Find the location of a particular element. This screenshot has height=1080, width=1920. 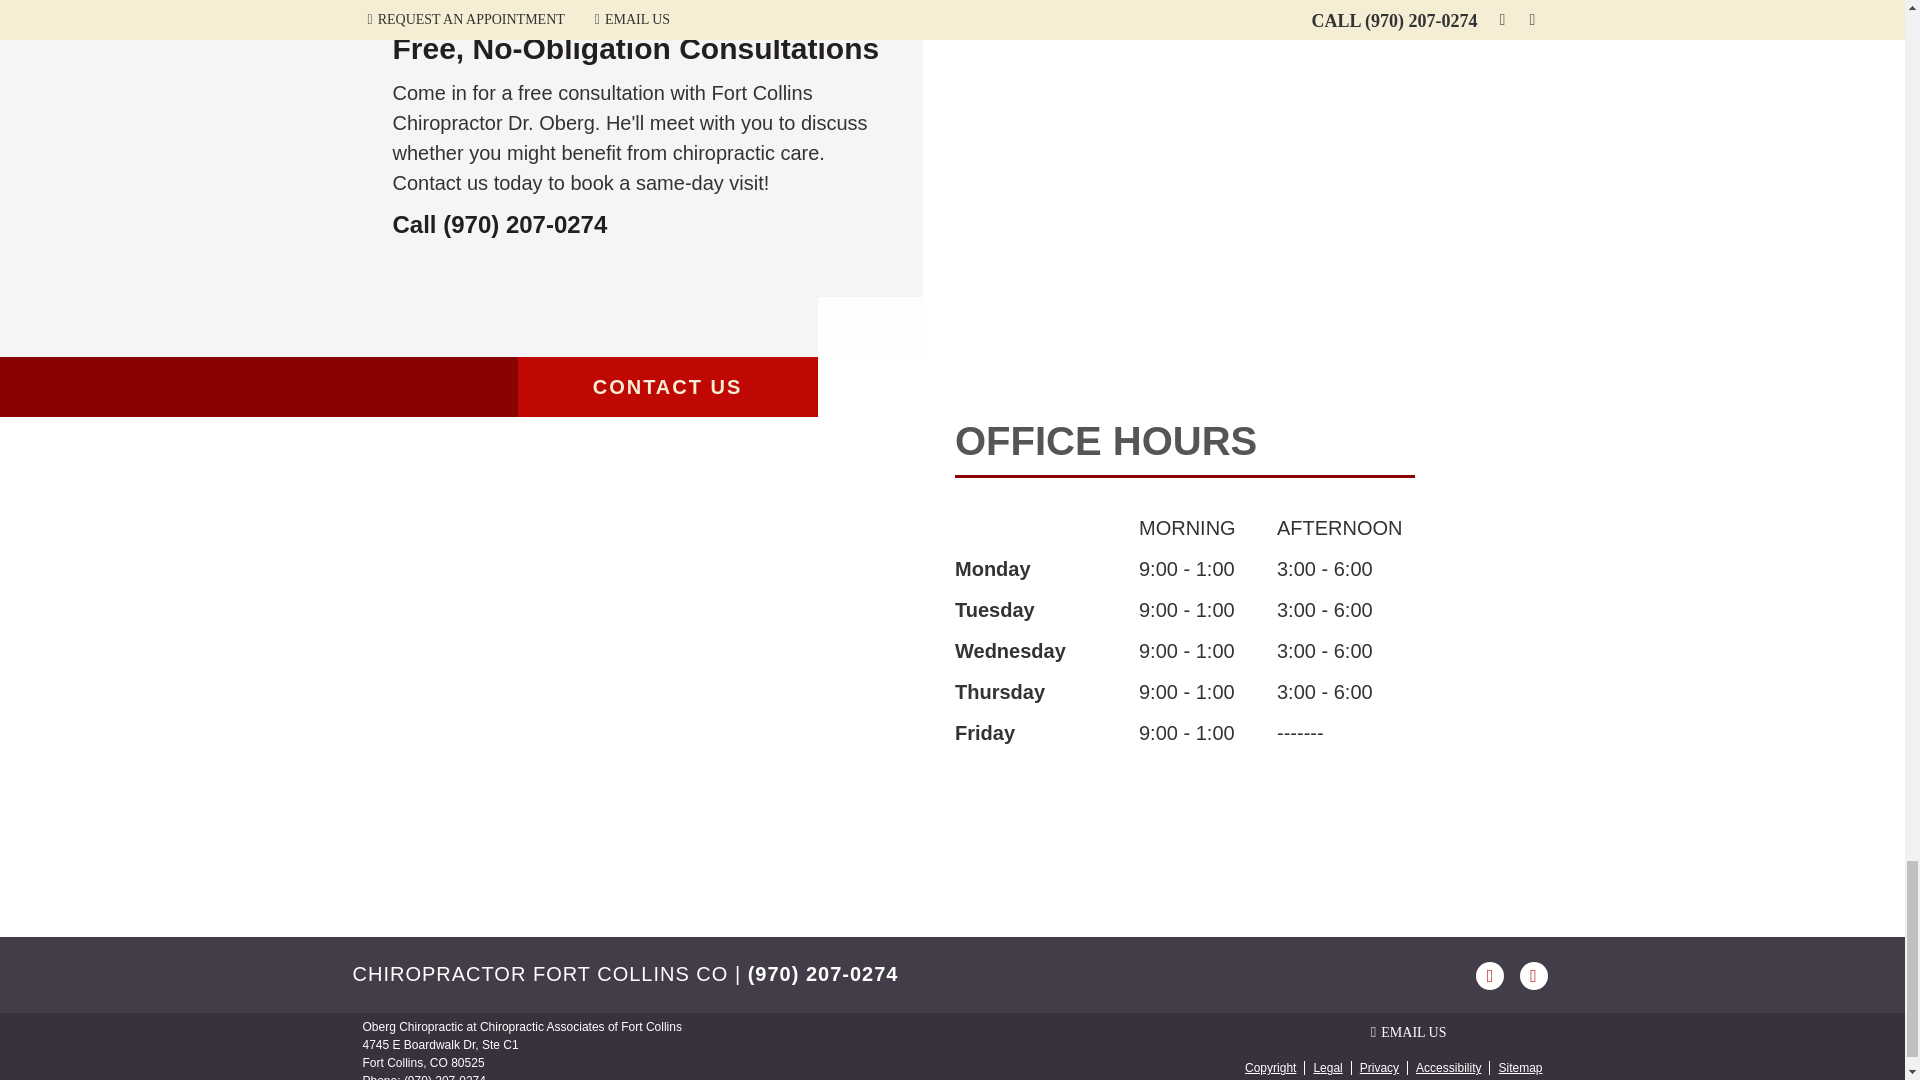

Contact is located at coordinates (1409, 1032).